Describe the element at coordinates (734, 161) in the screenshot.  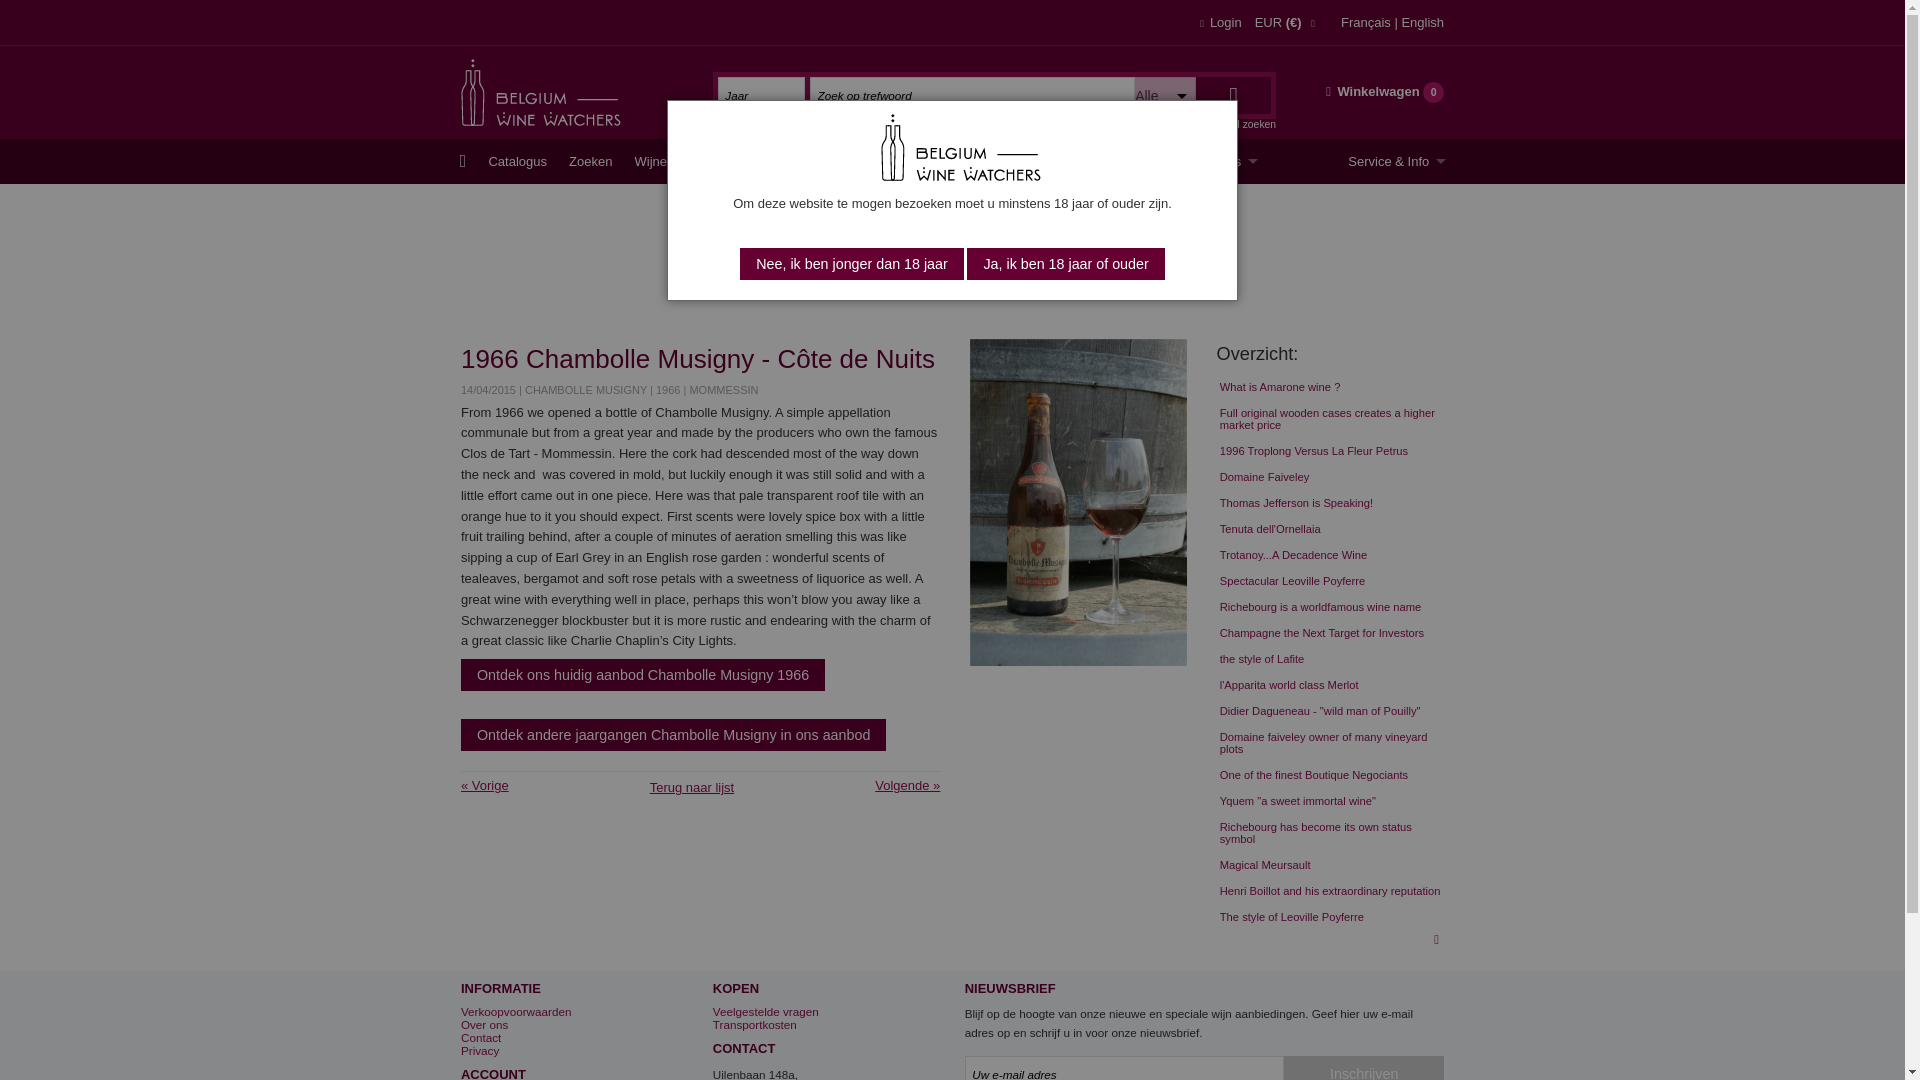
I see `Champagnes` at that location.